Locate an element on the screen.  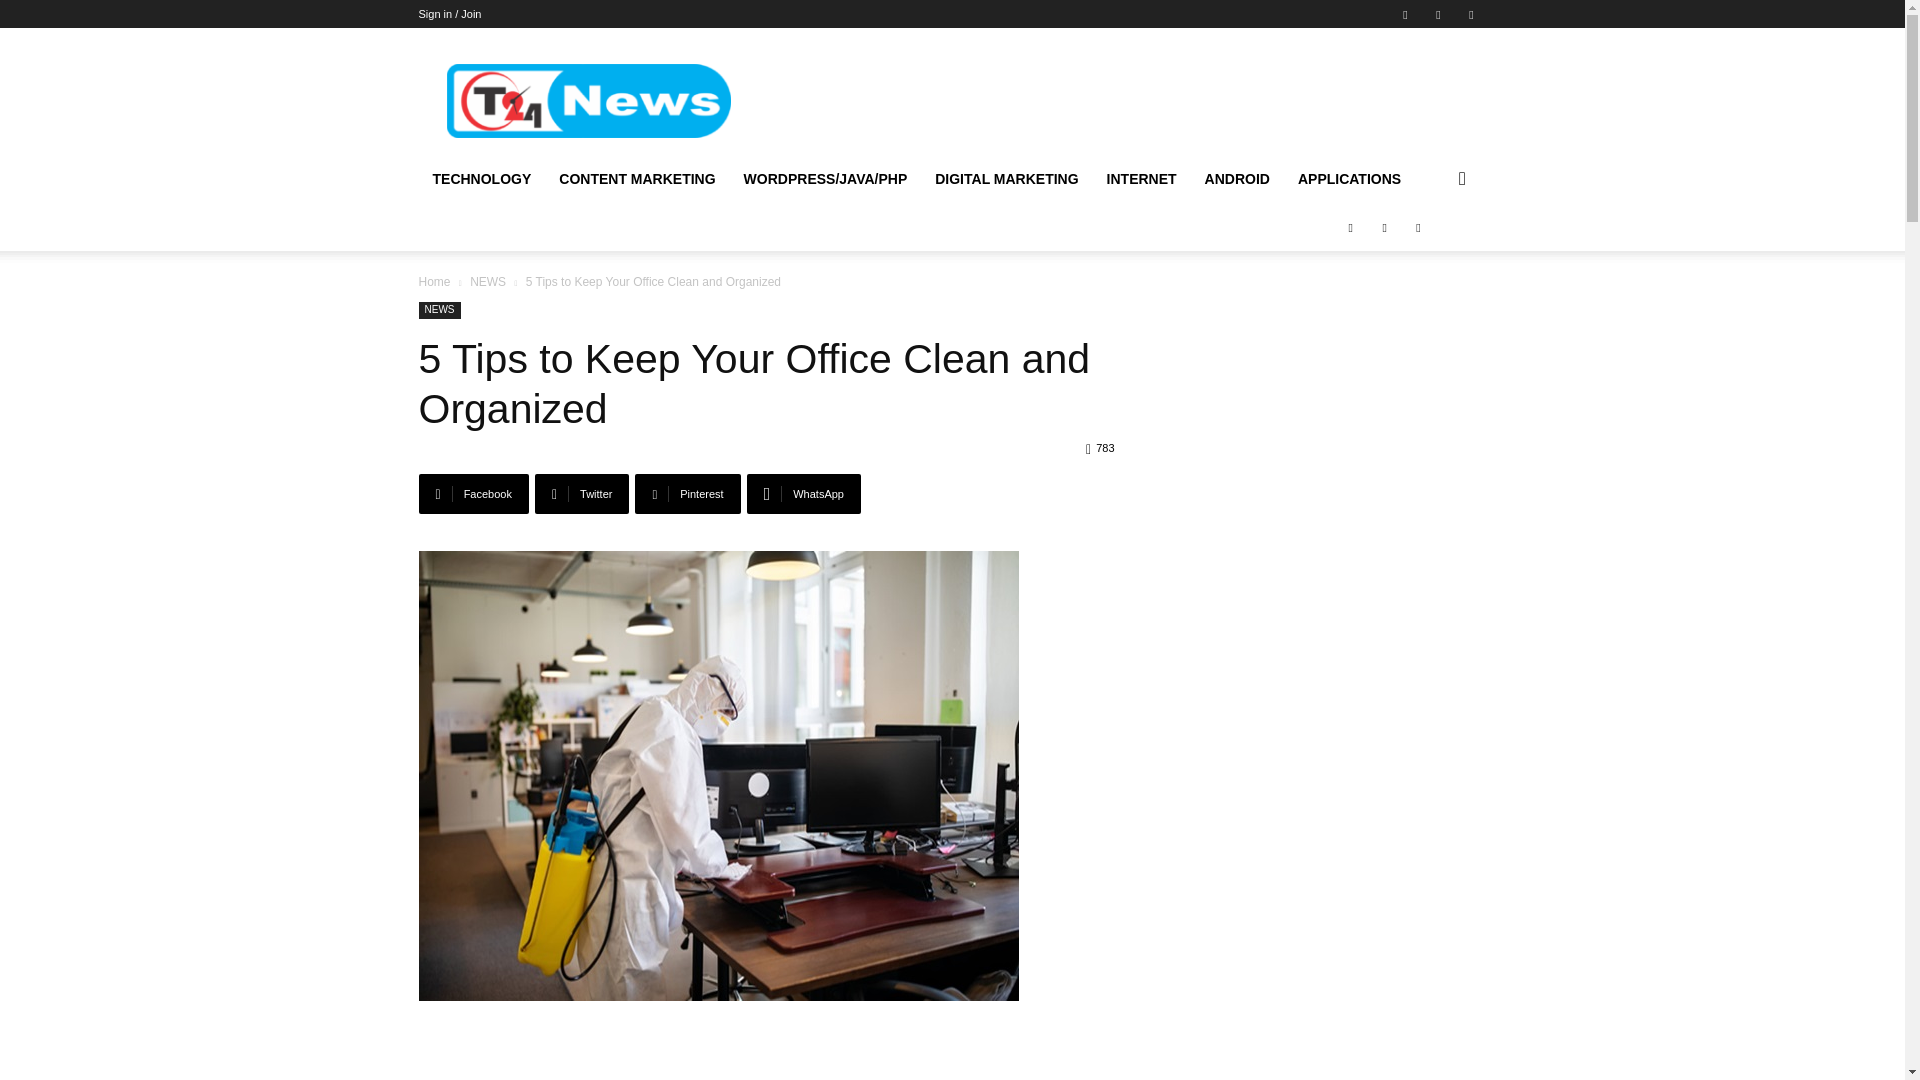
Search is located at coordinates (1430, 259).